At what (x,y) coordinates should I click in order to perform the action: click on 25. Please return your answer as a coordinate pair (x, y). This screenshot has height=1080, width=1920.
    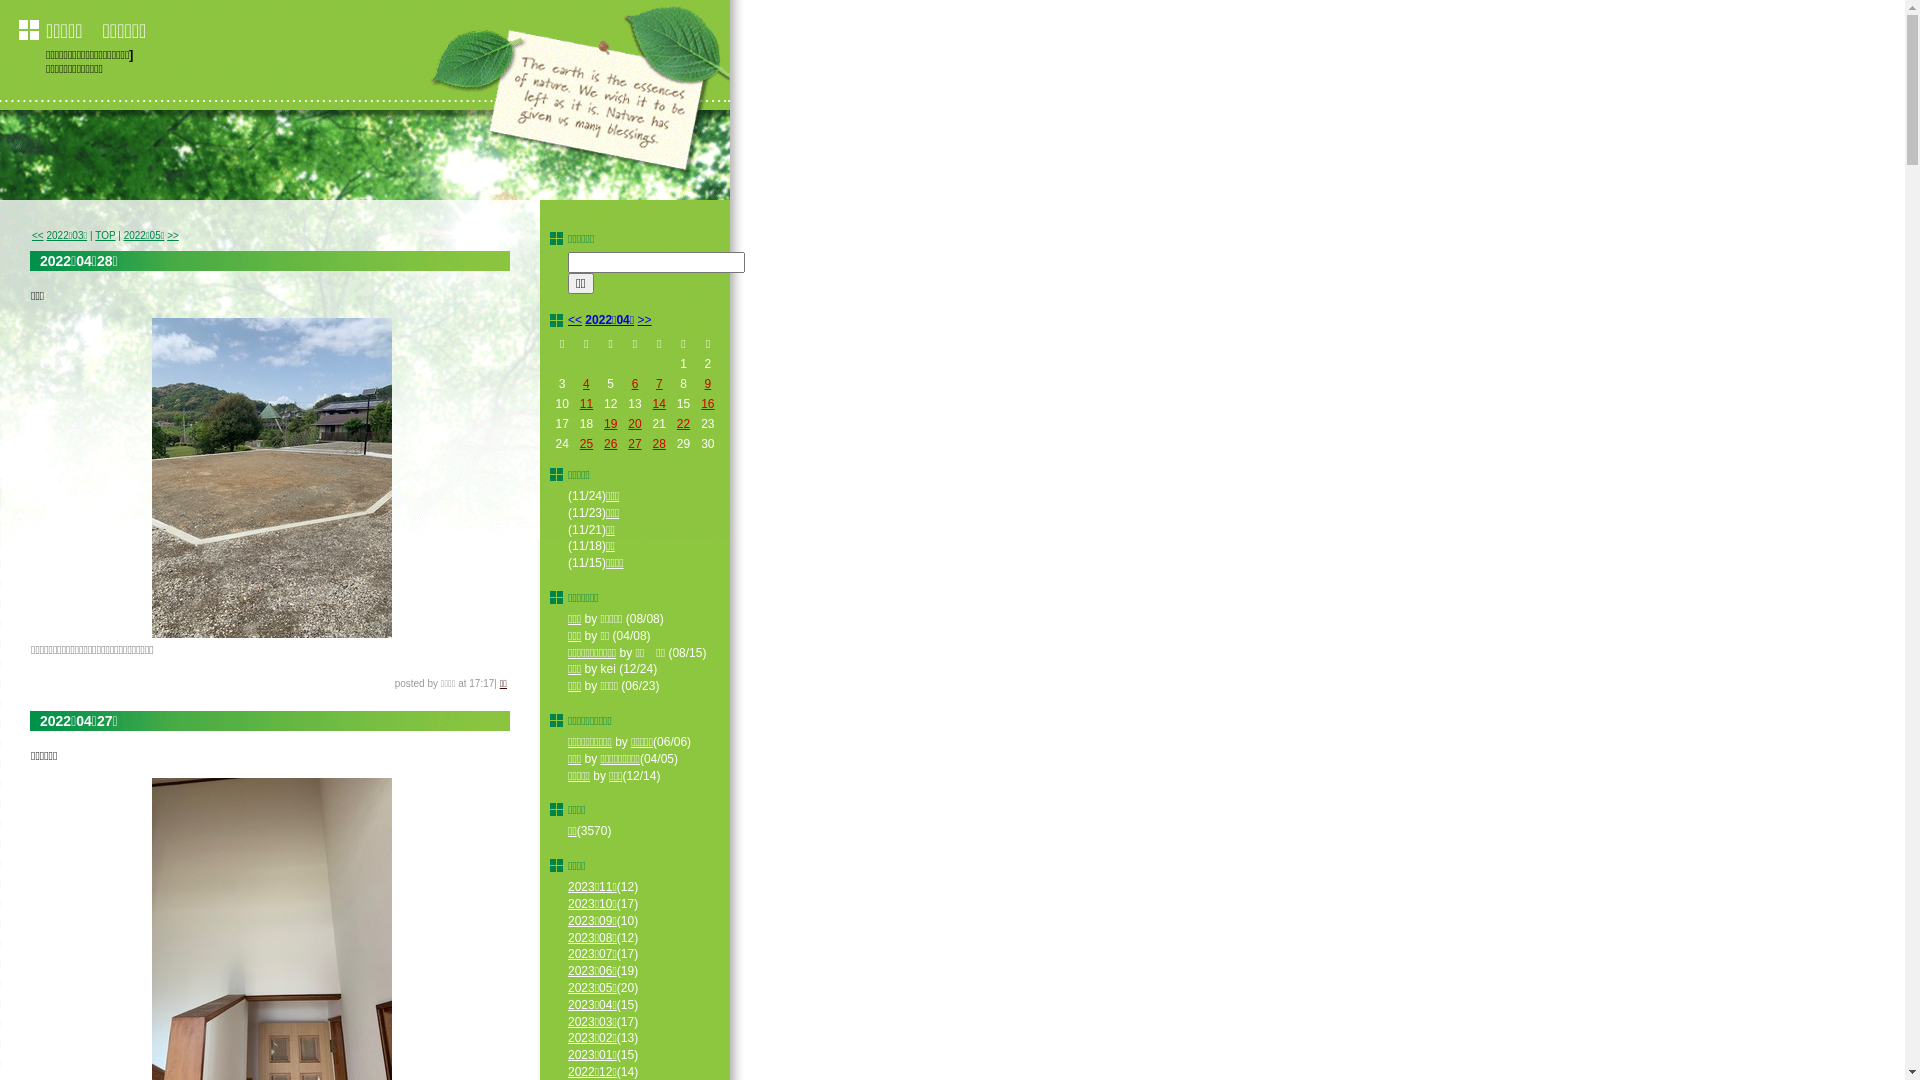
    Looking at the image, I should click on (586, 444).